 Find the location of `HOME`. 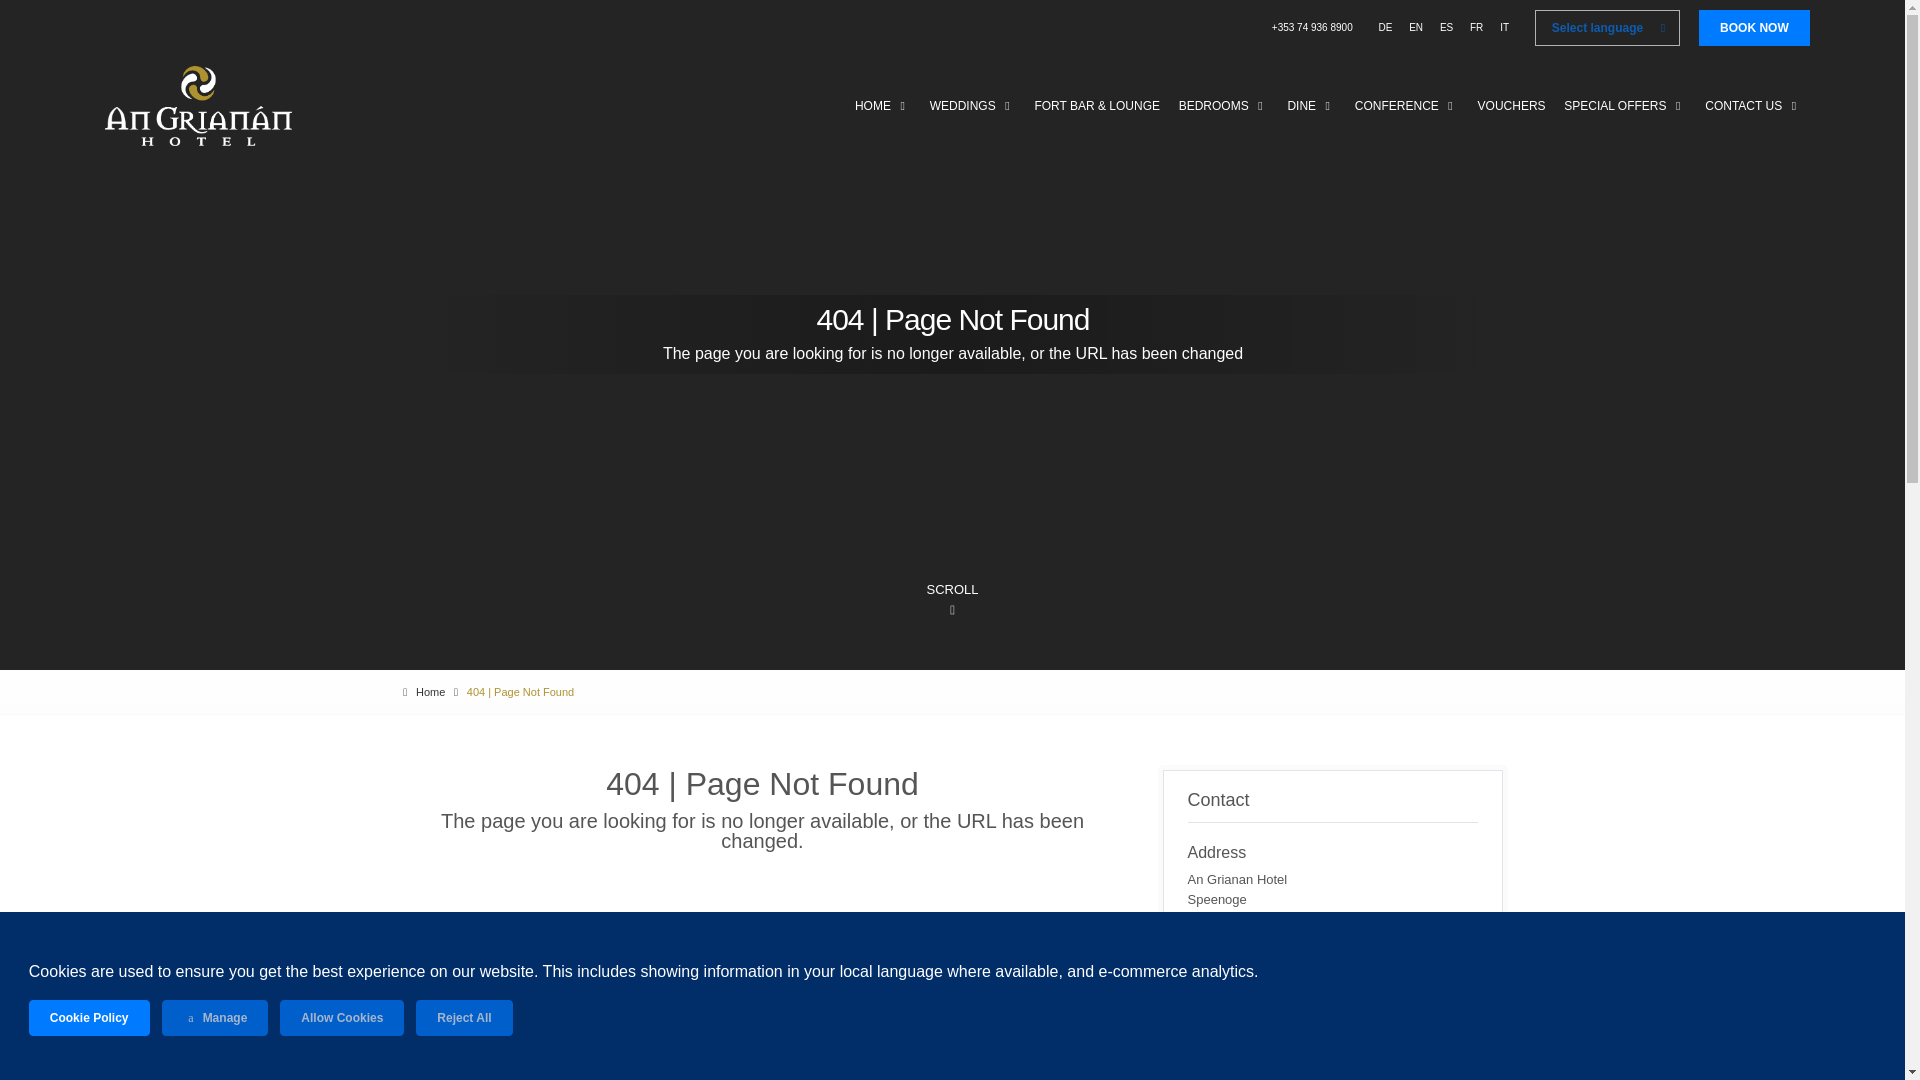

HOME is located at coordinates (882, 105).